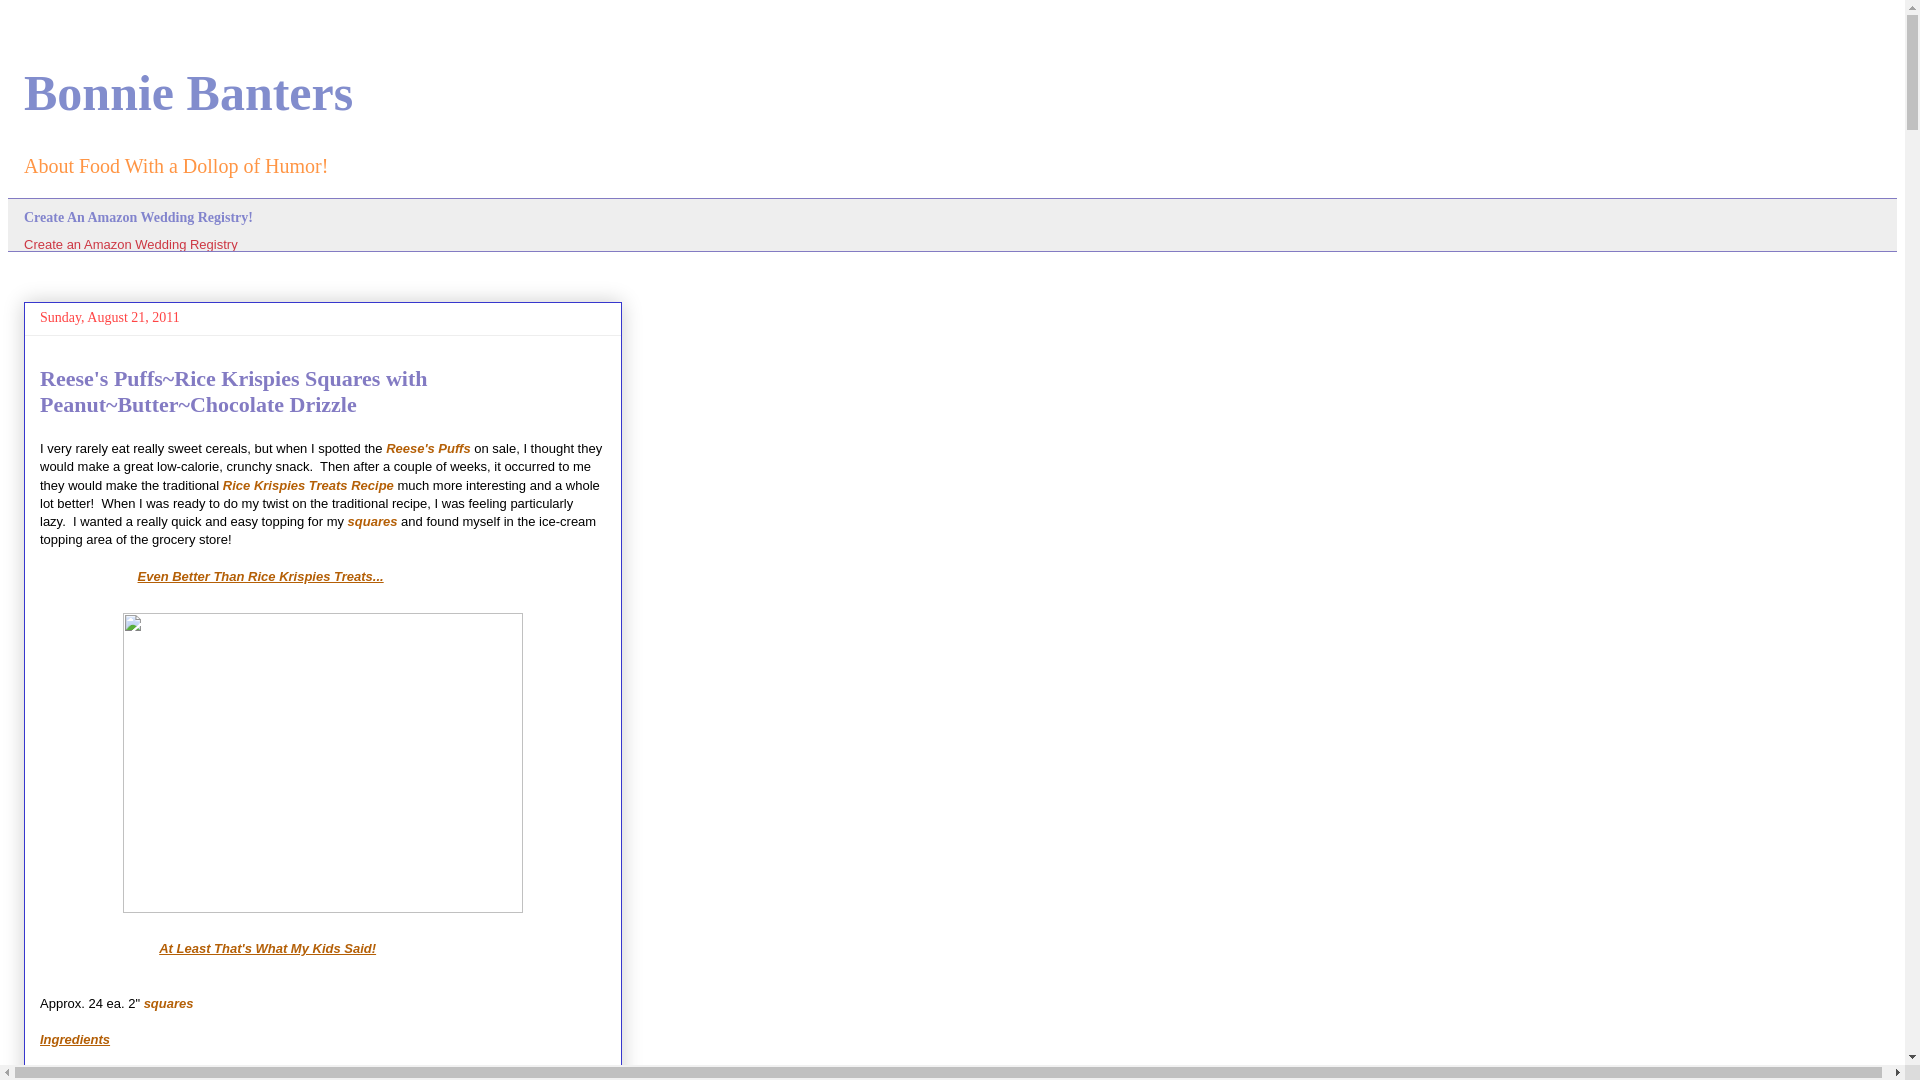  Describe the element at coordinates (188, 91) in the screenshot. I see `Bonnie Banters` at that location.